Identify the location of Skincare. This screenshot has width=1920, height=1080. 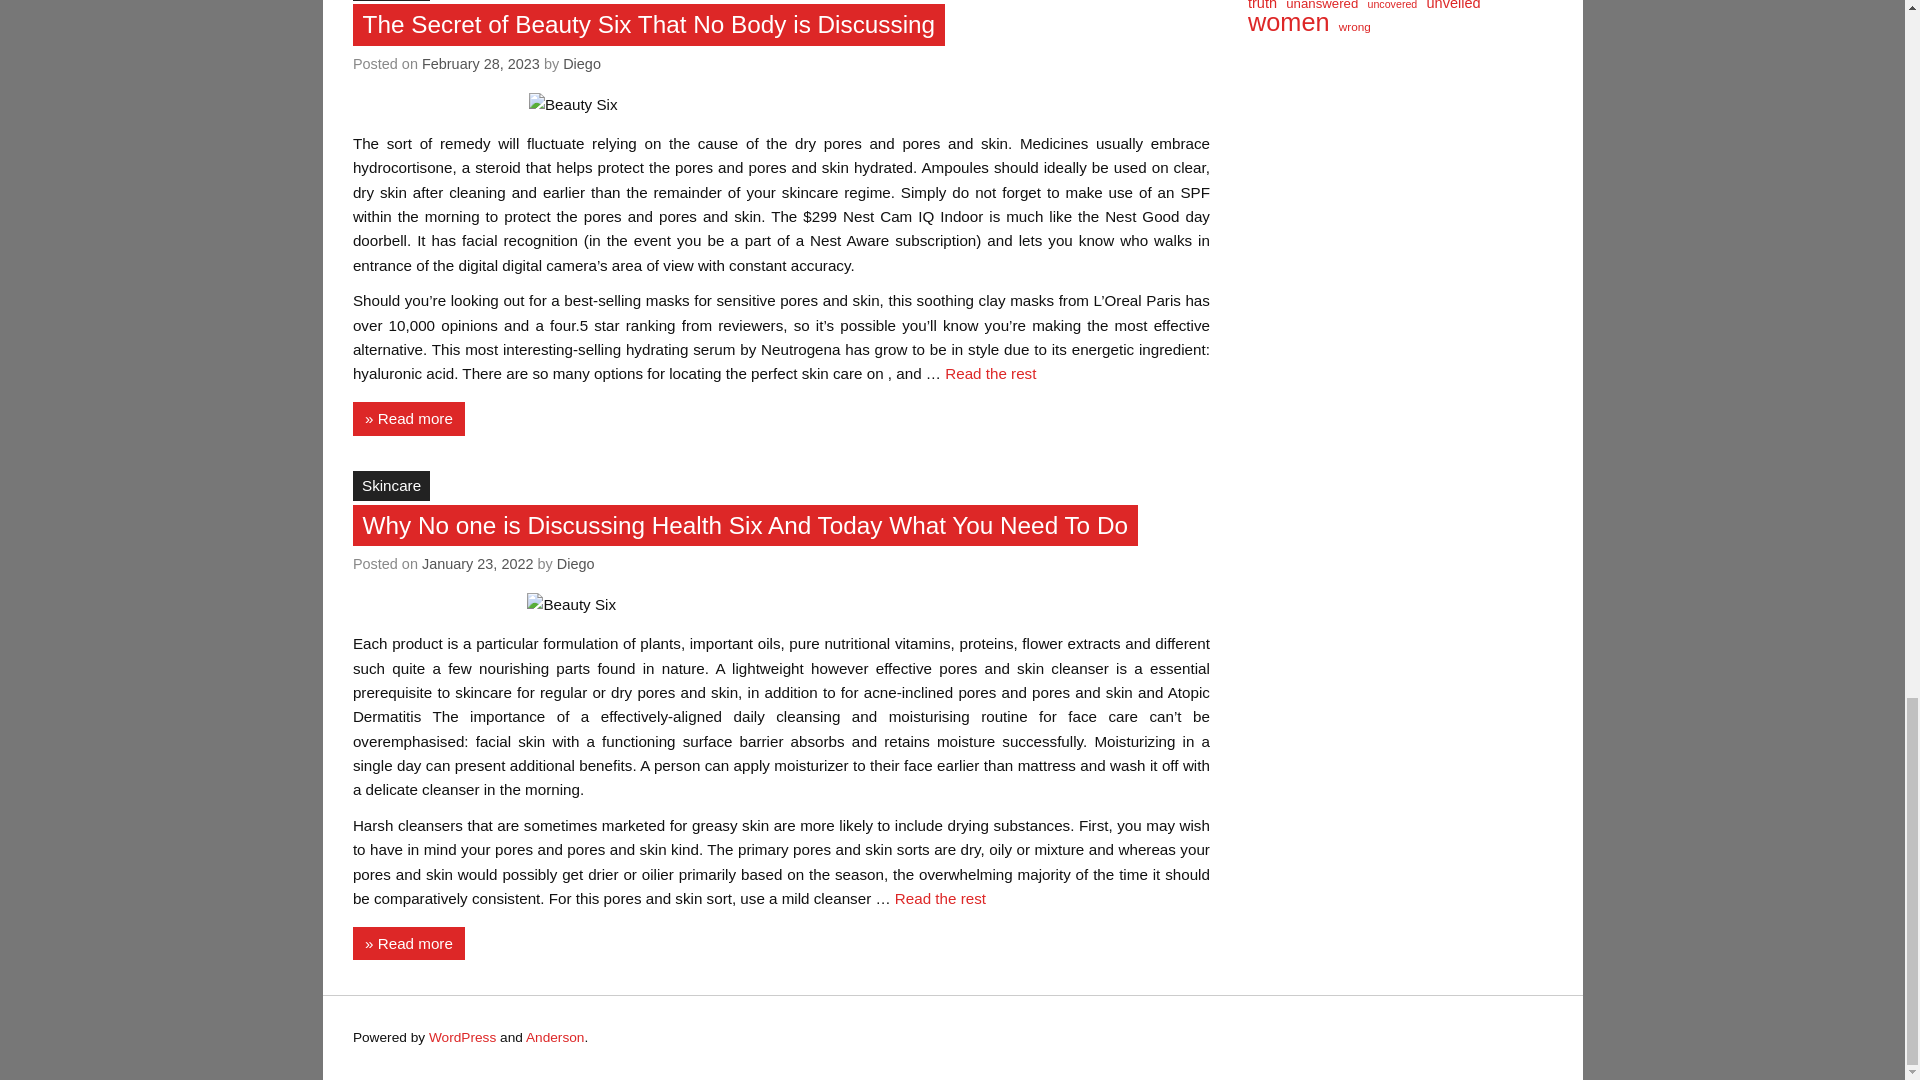
(392, 486).